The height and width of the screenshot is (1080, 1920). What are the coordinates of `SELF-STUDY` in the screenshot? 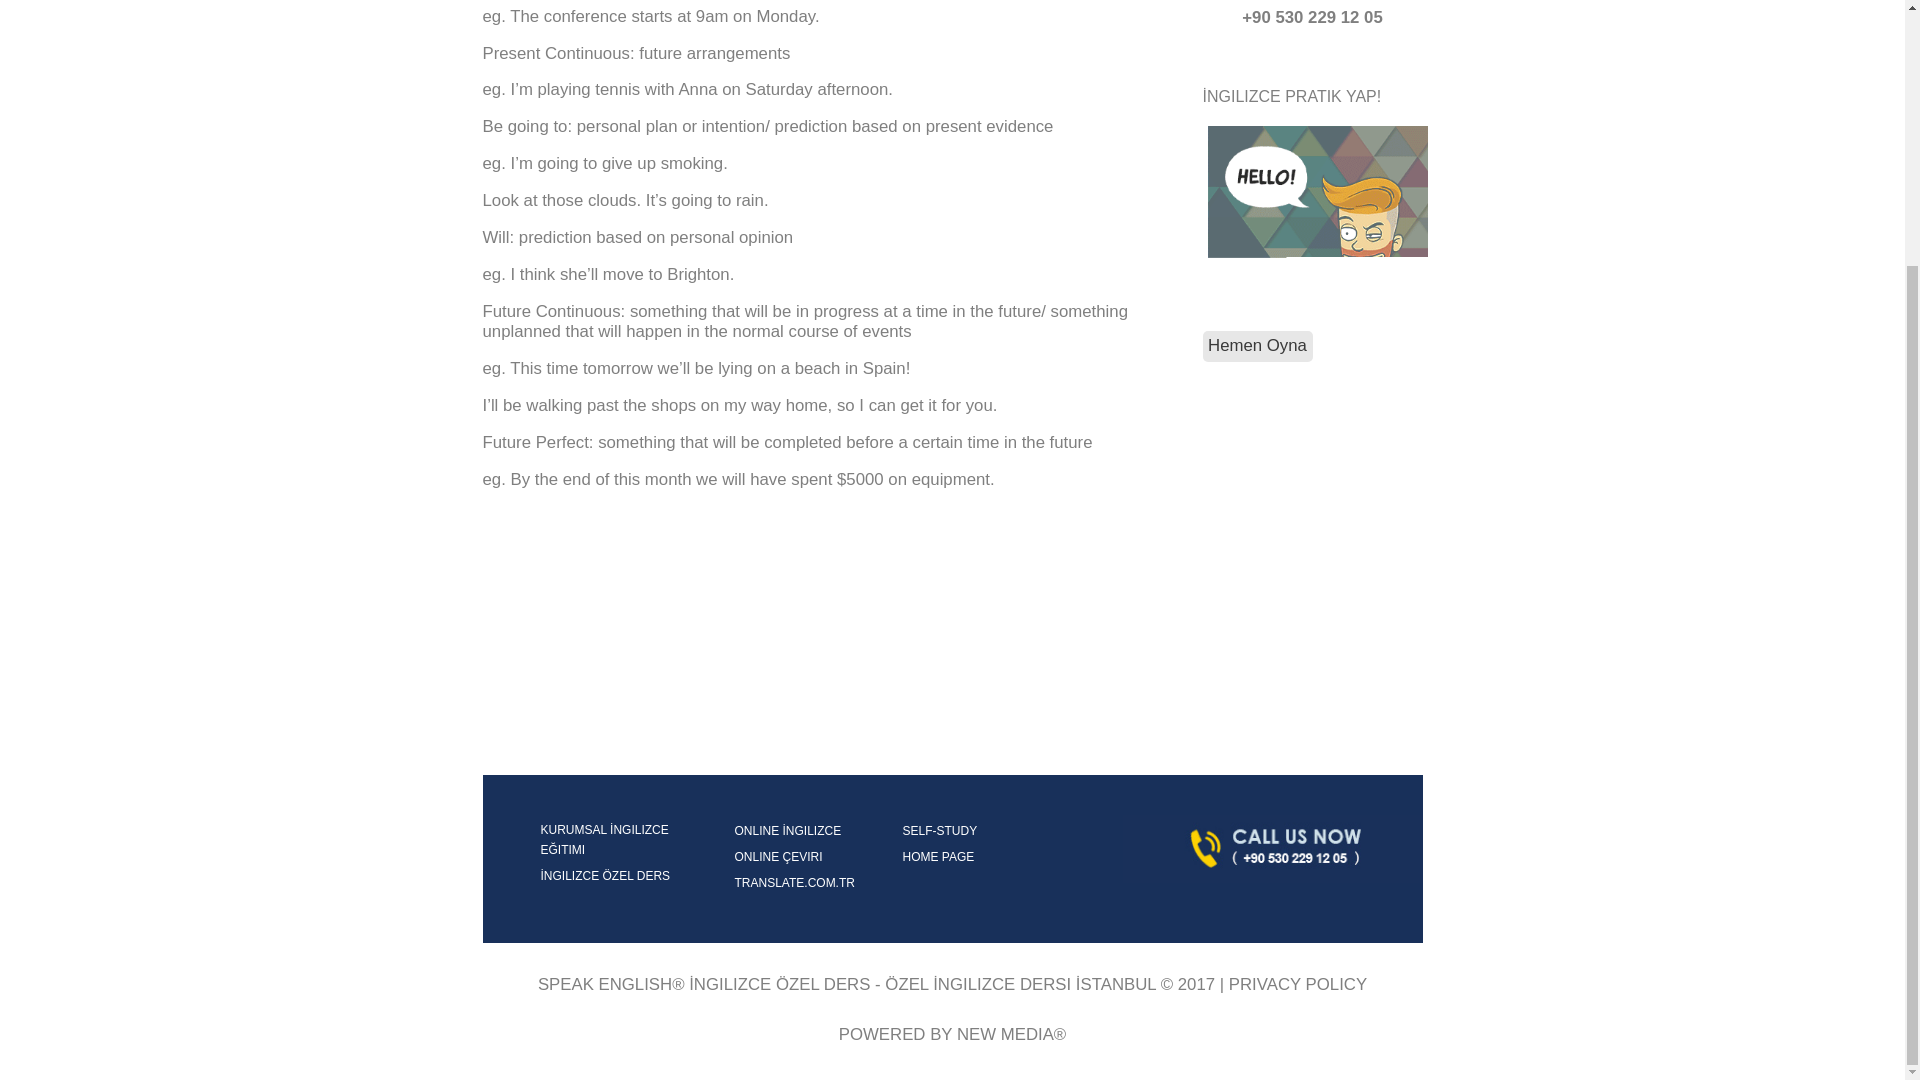 It's located at (934, 830).